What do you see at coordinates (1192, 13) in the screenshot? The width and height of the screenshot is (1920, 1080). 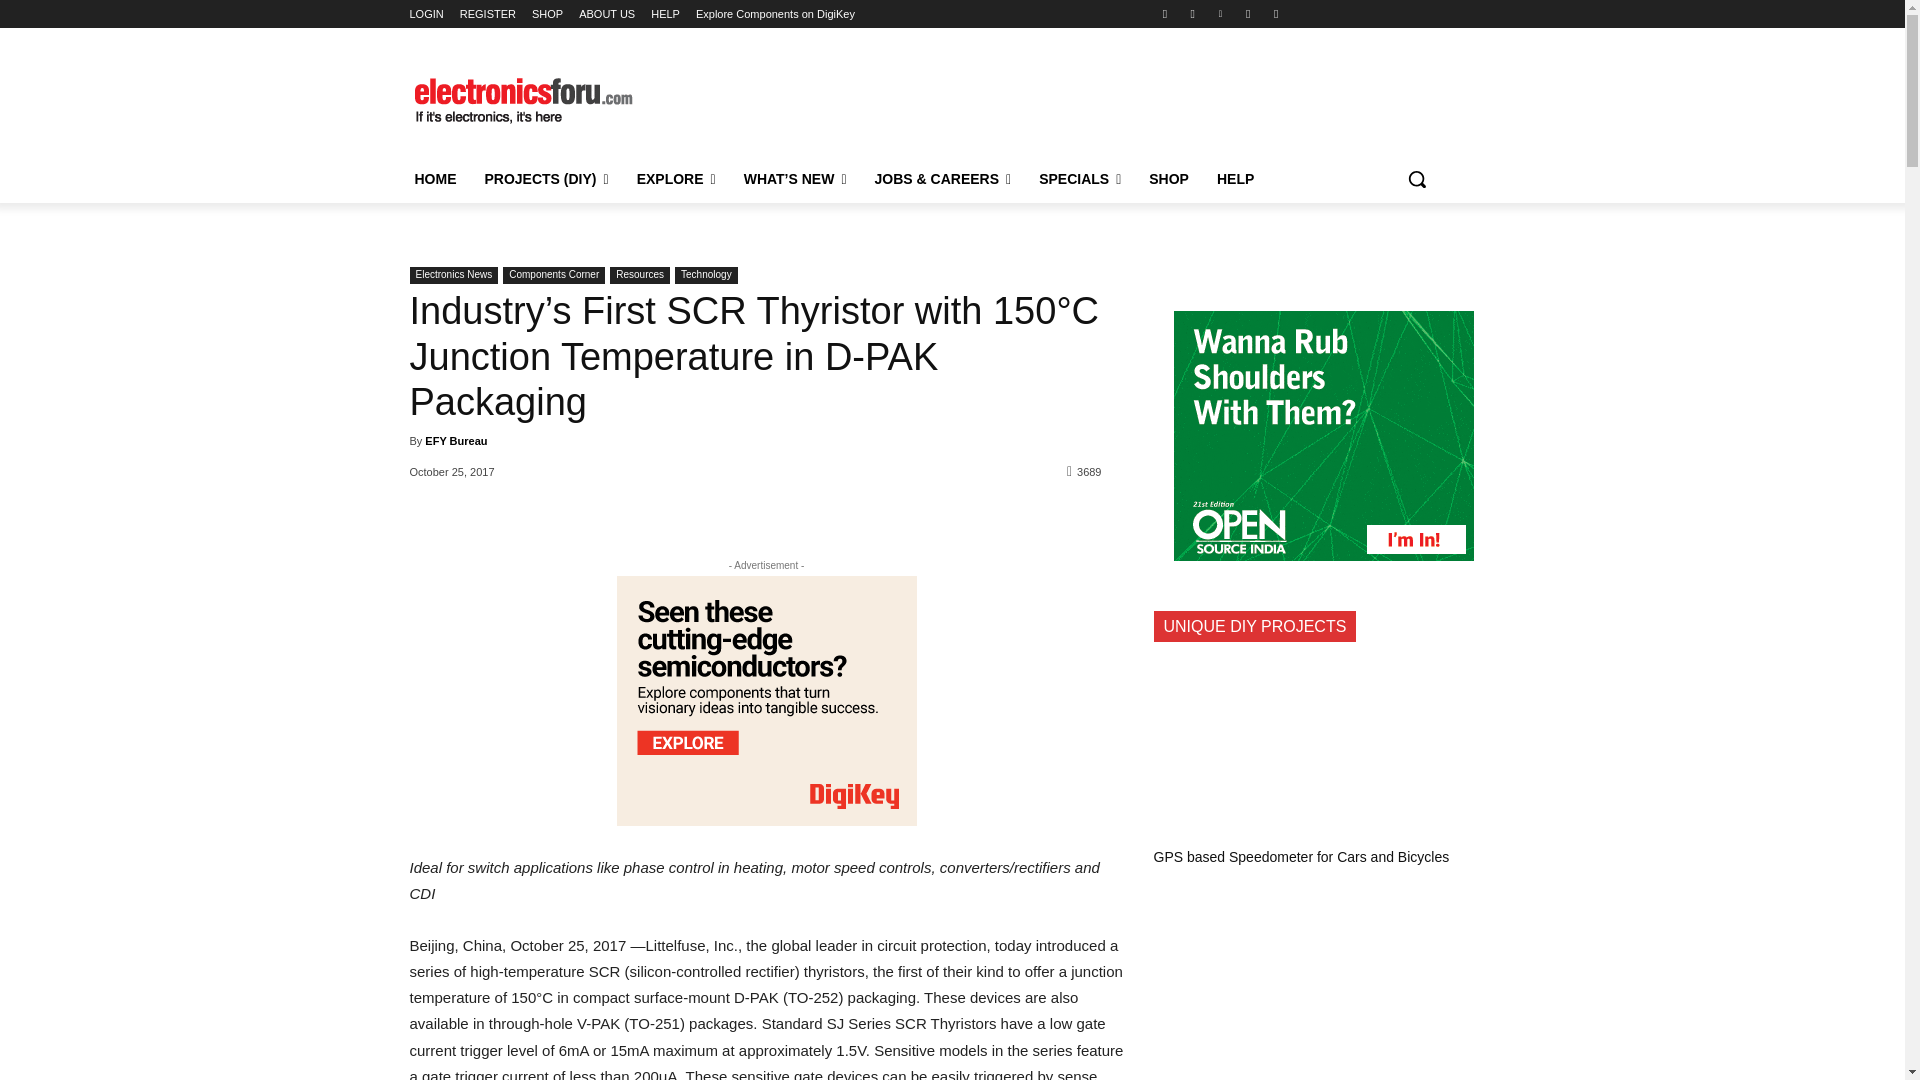 I see `Instagram` at bounding box center [1192, 13].